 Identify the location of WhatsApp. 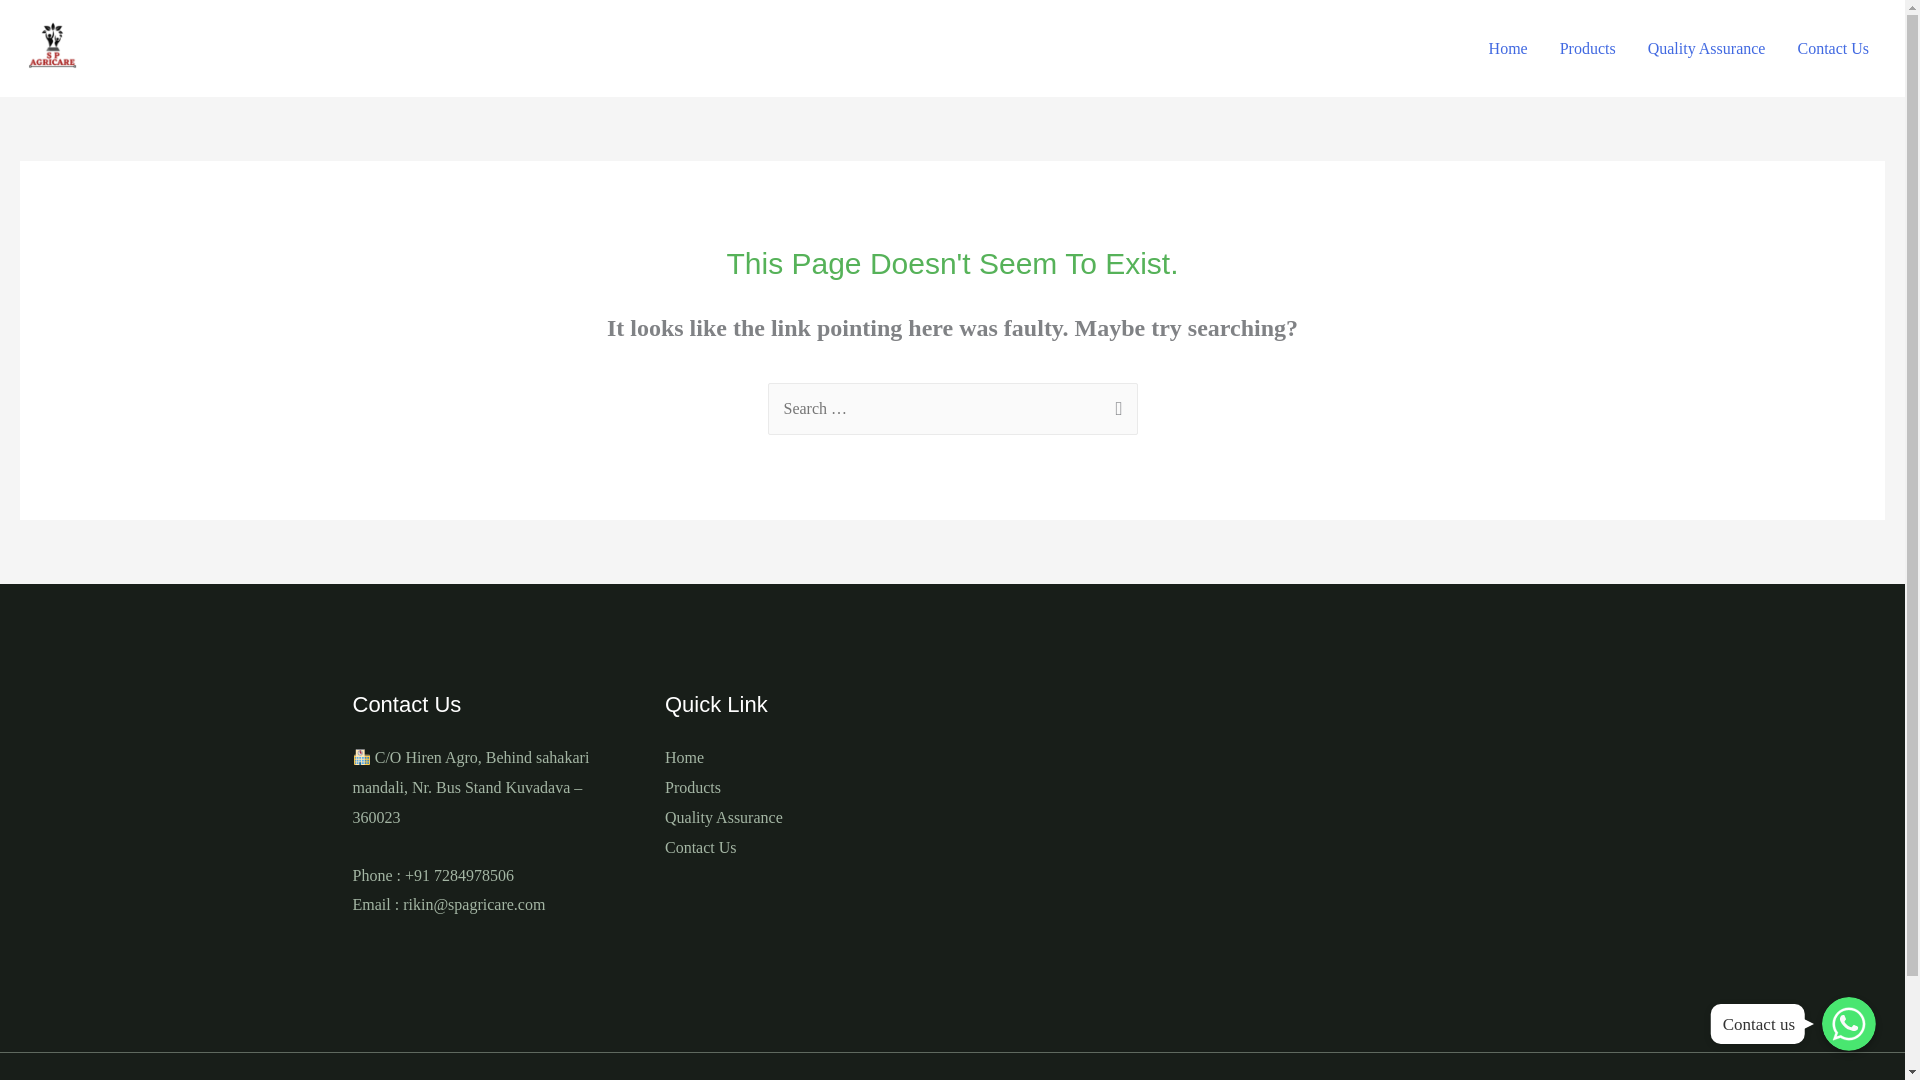
(1848, 1023).